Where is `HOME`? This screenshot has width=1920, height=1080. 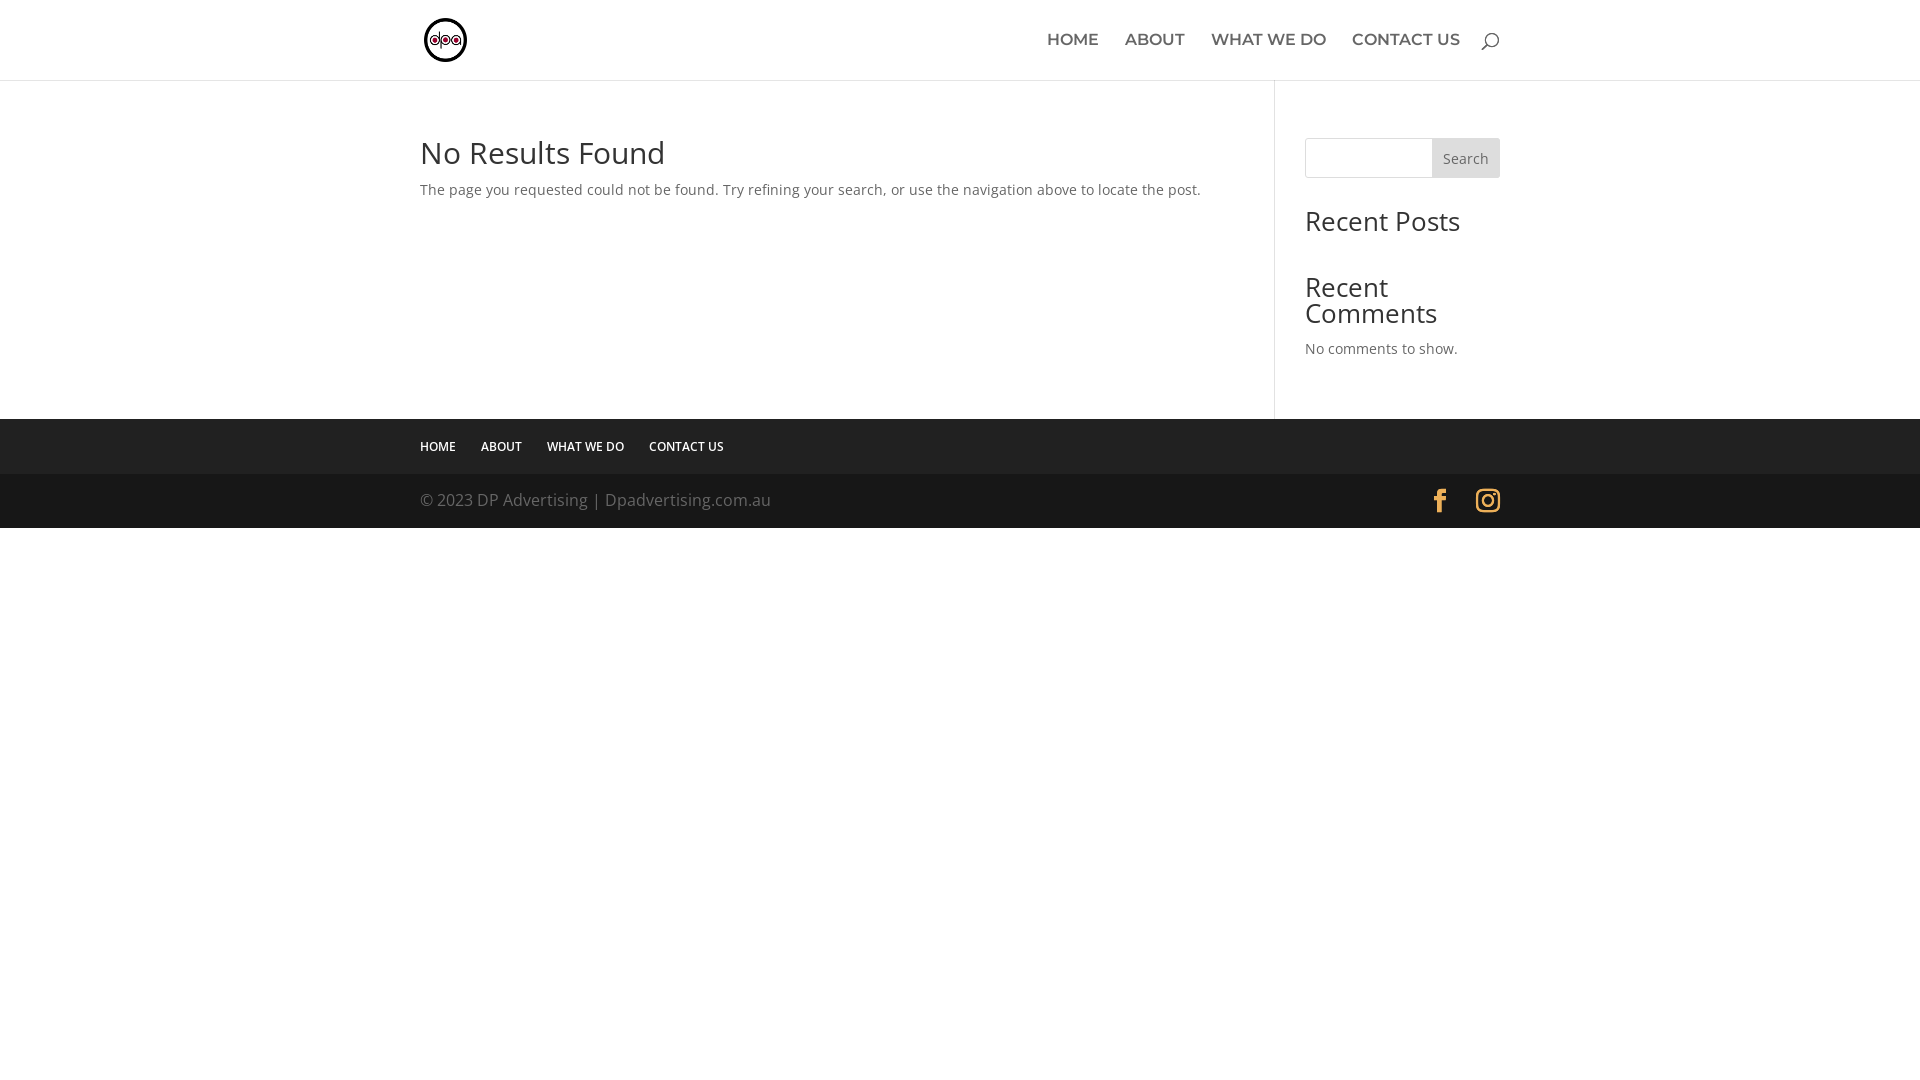 HOME is located at coordinates (1073, 56).